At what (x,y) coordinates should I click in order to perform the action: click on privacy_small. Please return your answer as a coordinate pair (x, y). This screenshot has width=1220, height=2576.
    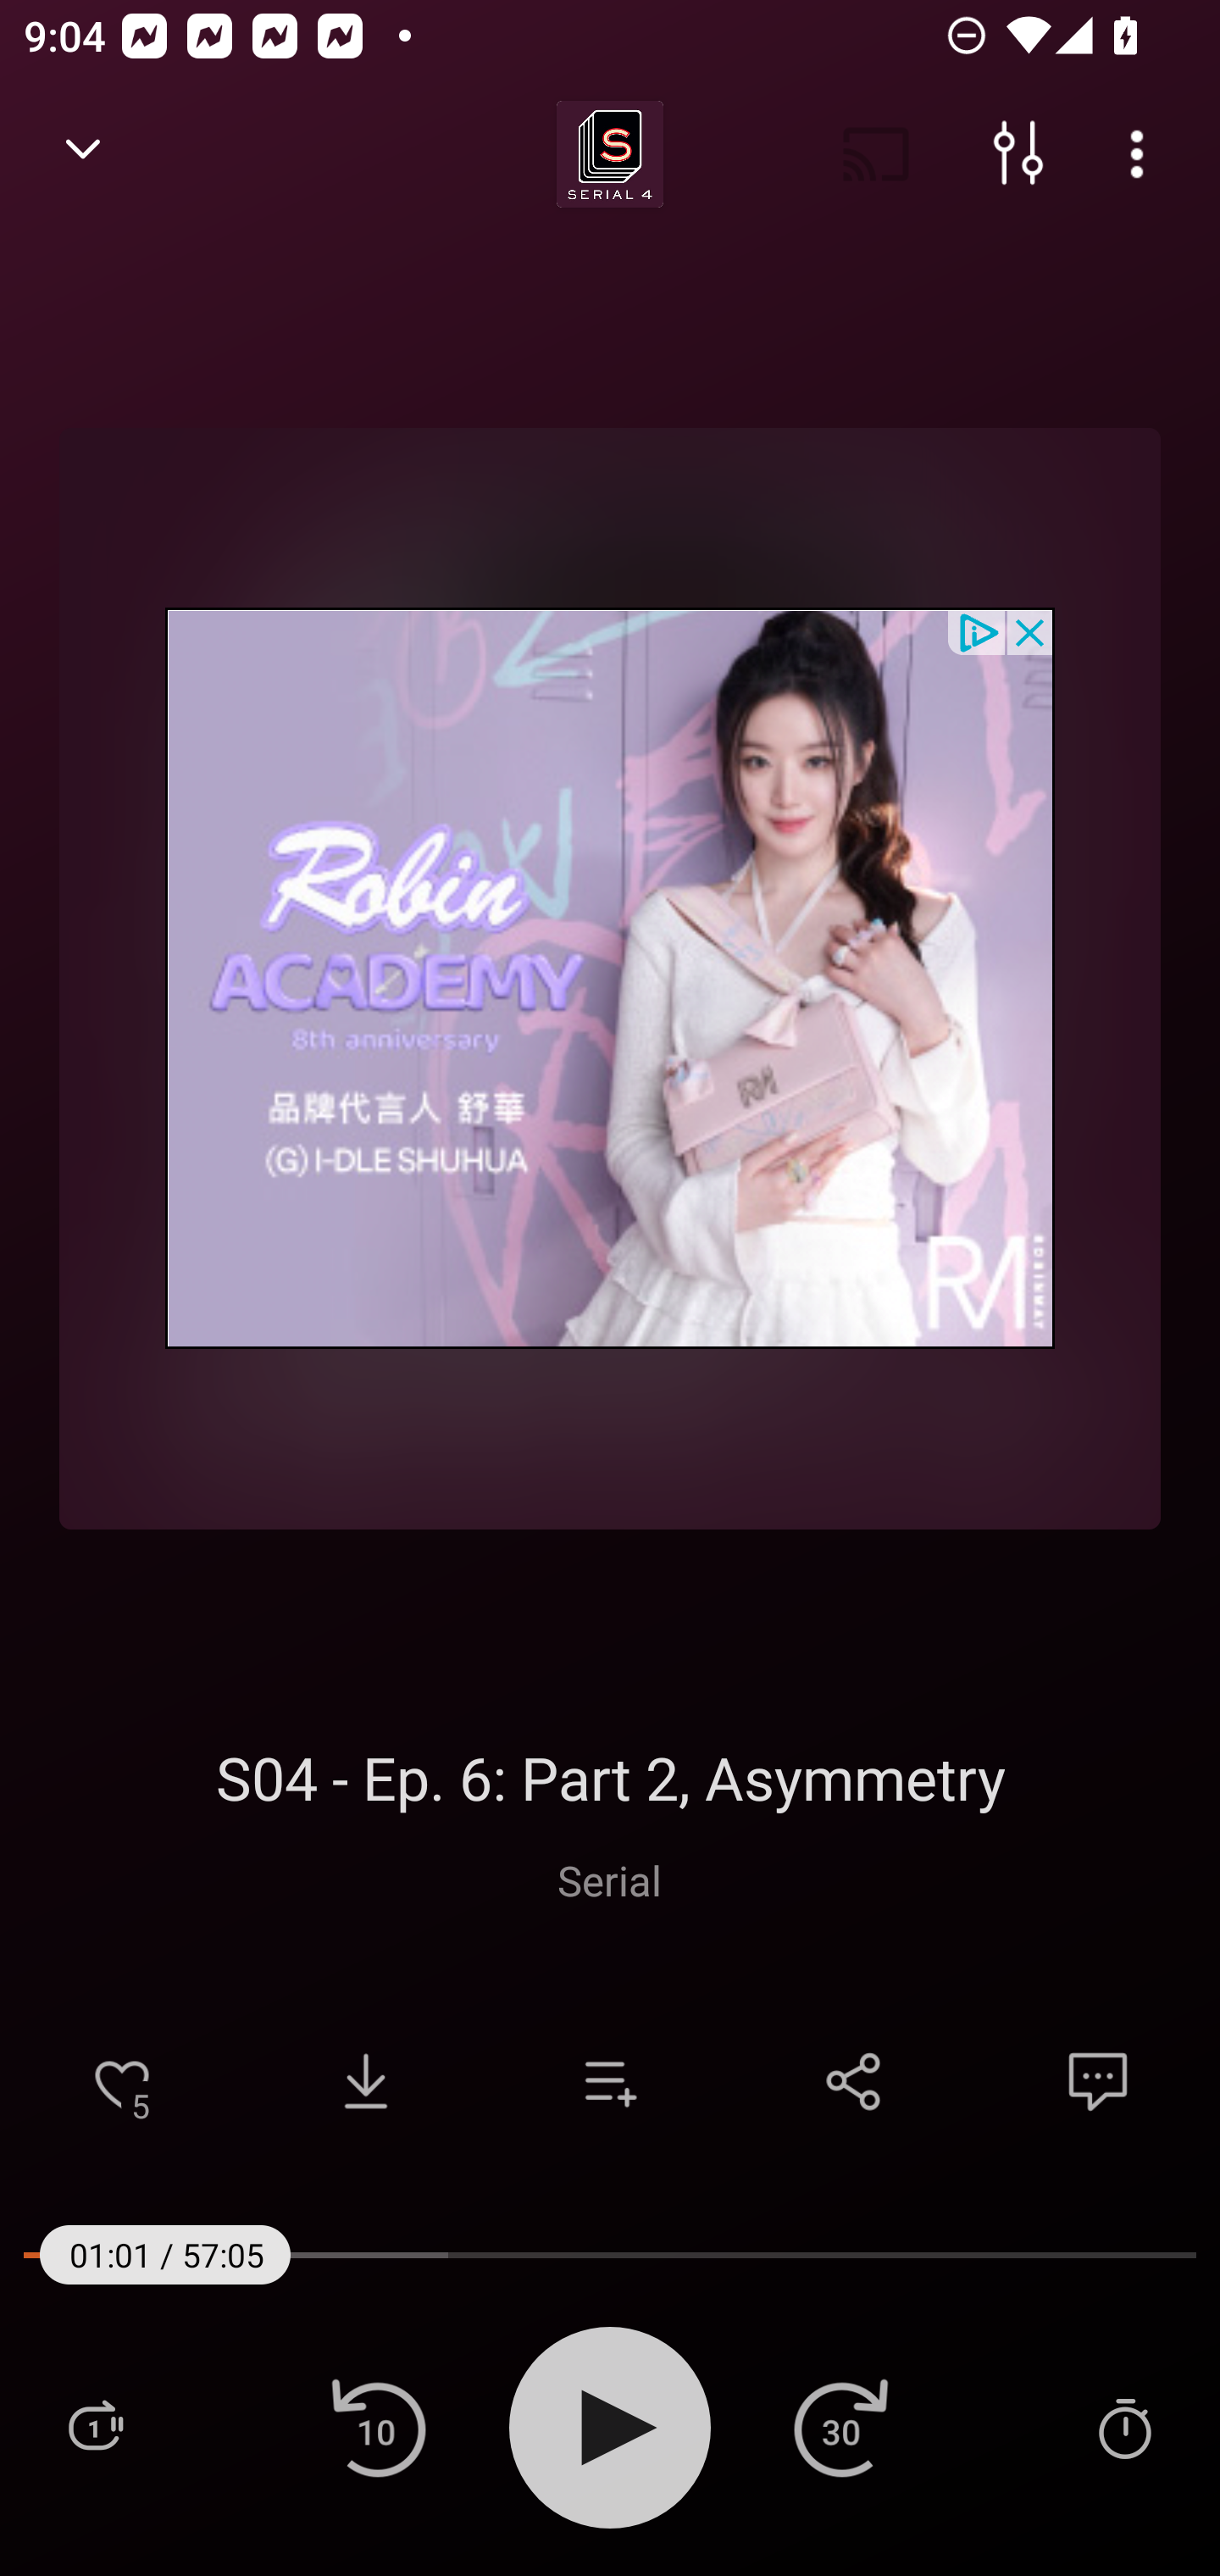
    Looking at the image, I should click on (978, 630).